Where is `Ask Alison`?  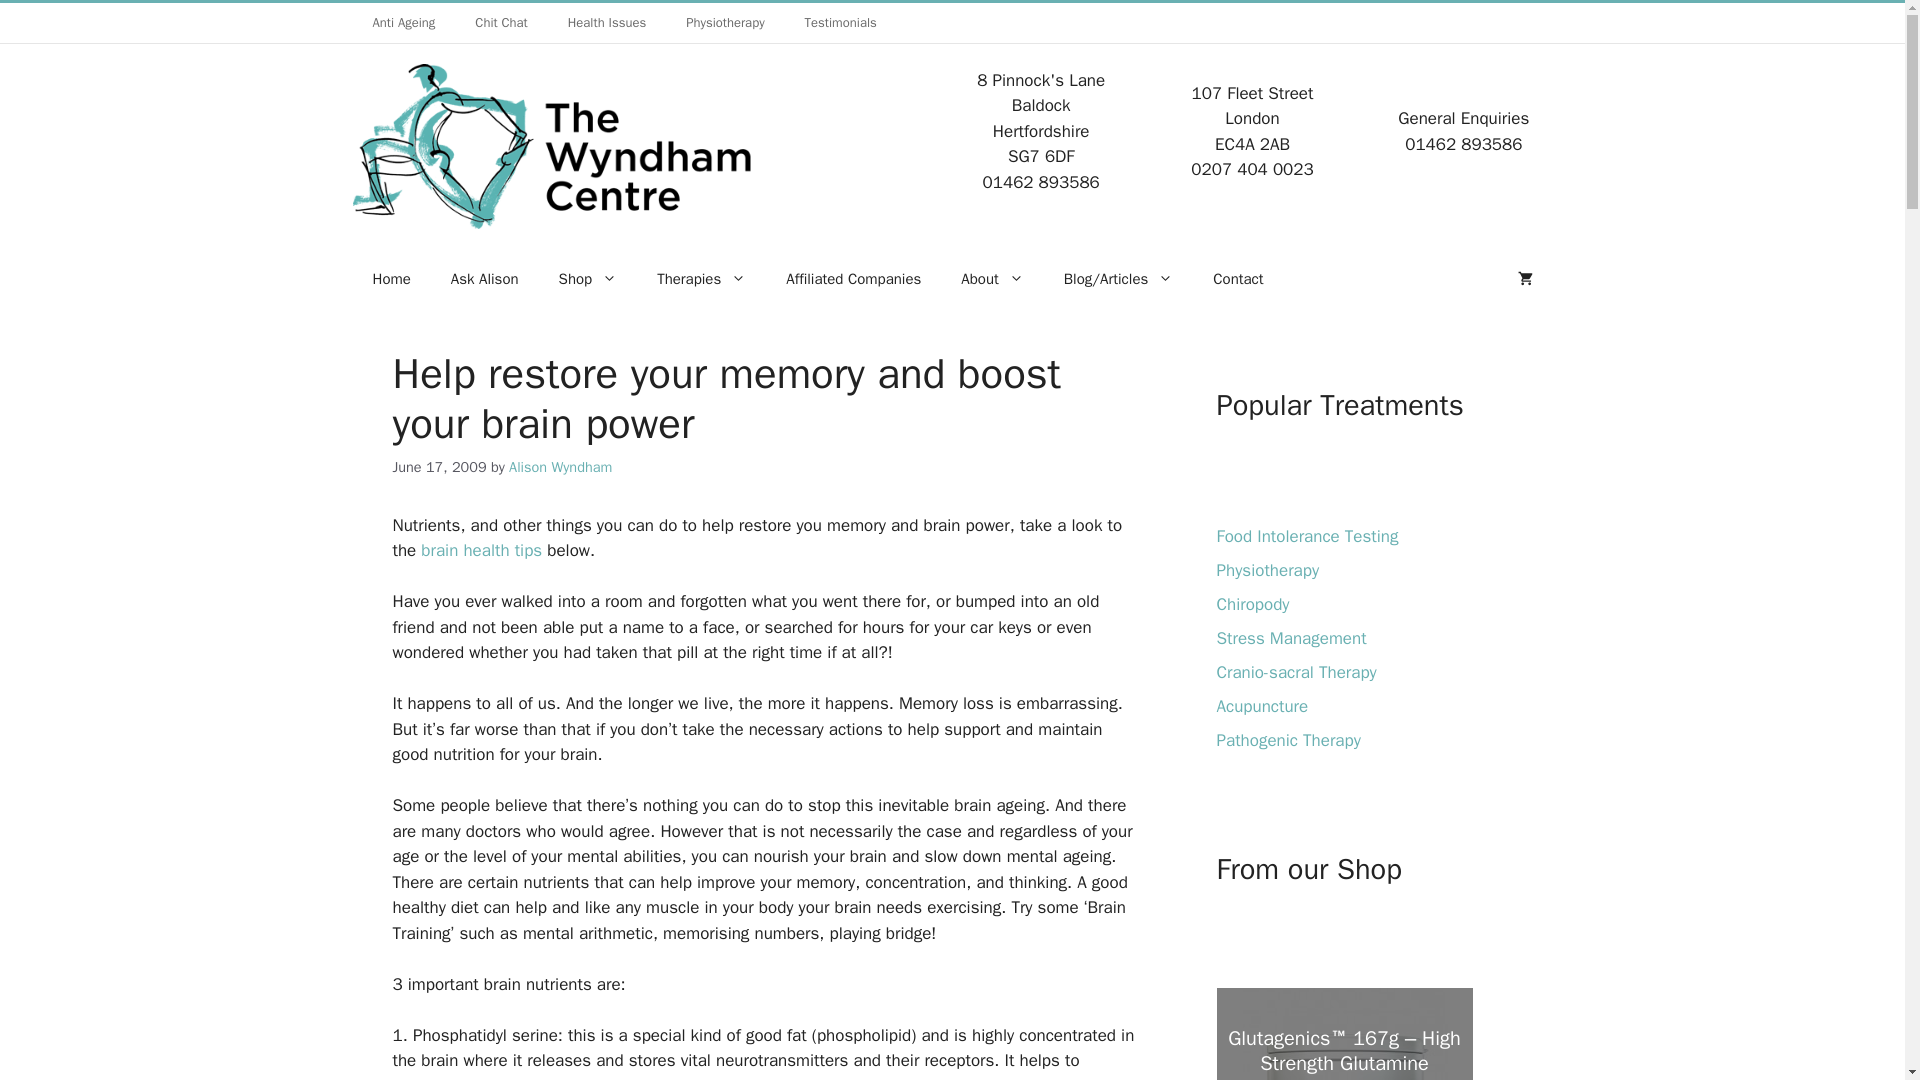
Ask Alison is located at coordinates (484, 278).